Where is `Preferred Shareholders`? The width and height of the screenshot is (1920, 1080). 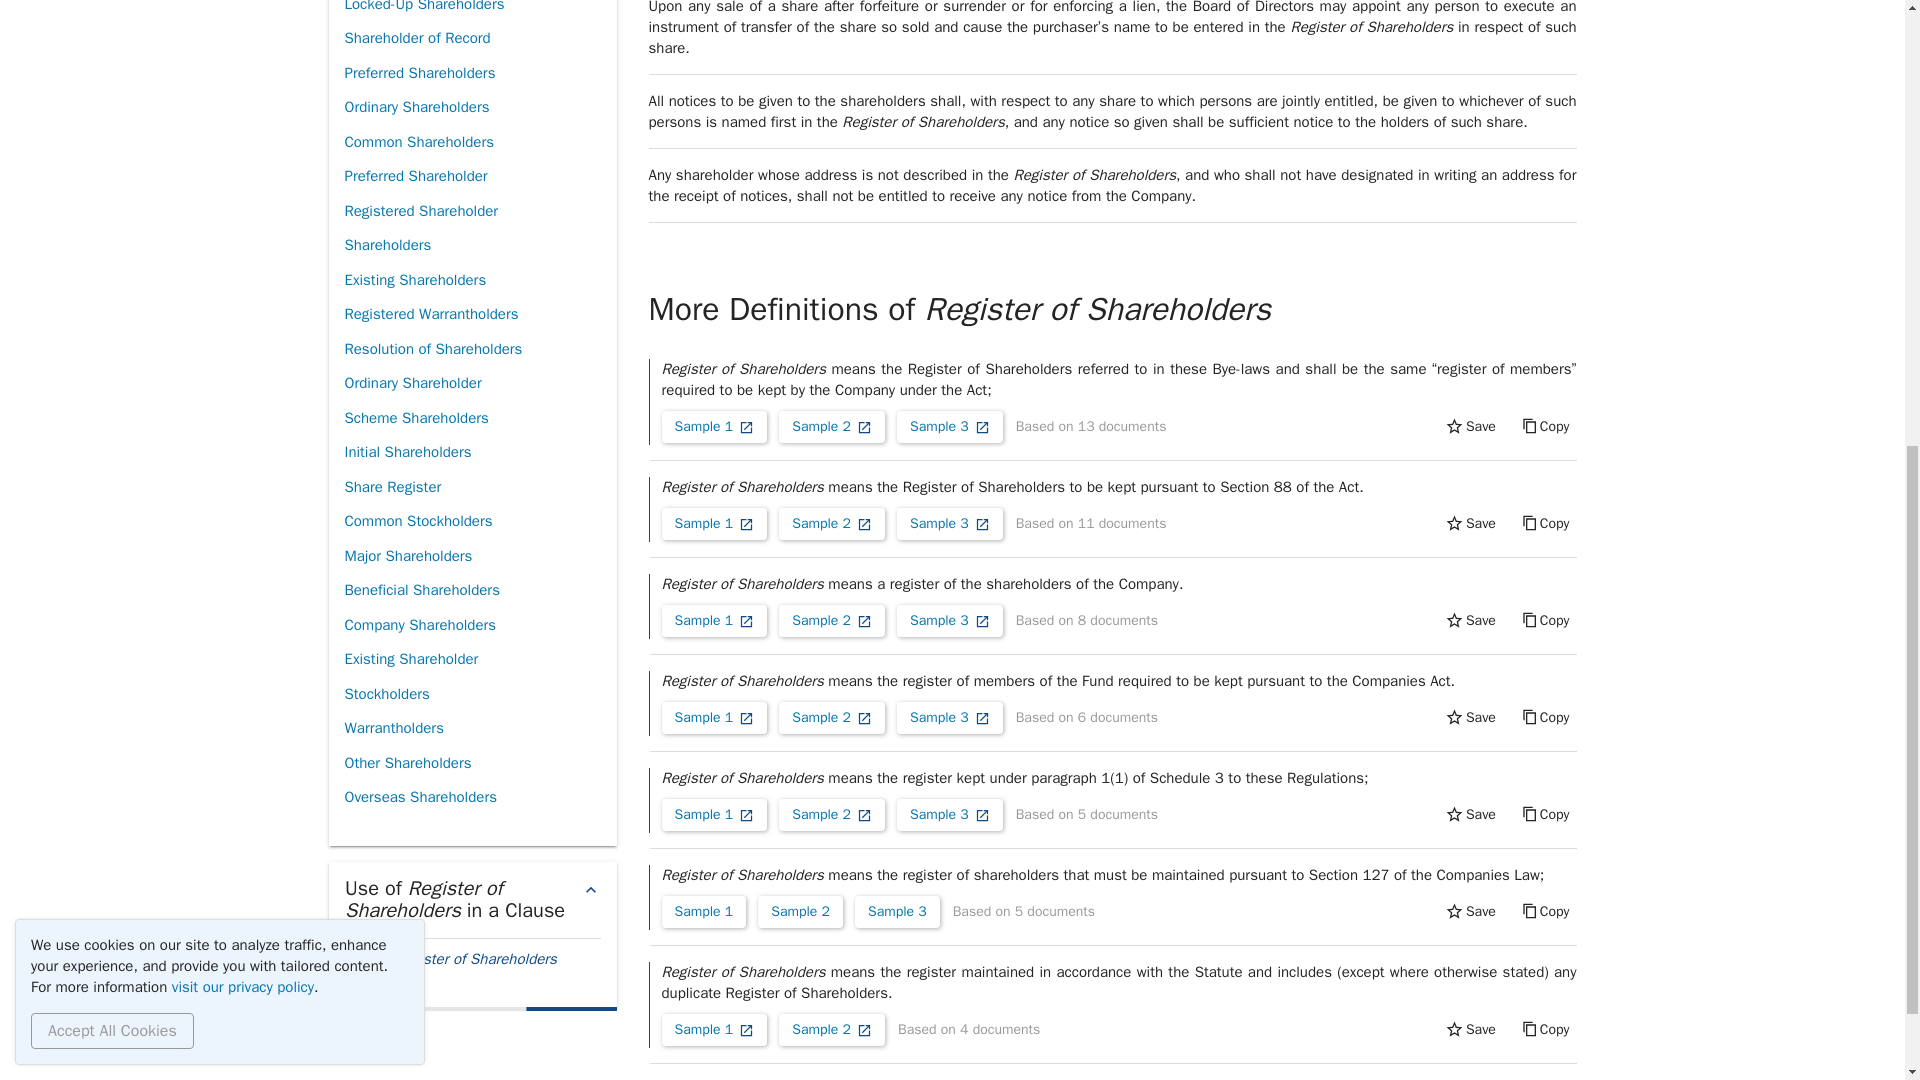
Preferred Shareholders is located at coordinates (419, 73).